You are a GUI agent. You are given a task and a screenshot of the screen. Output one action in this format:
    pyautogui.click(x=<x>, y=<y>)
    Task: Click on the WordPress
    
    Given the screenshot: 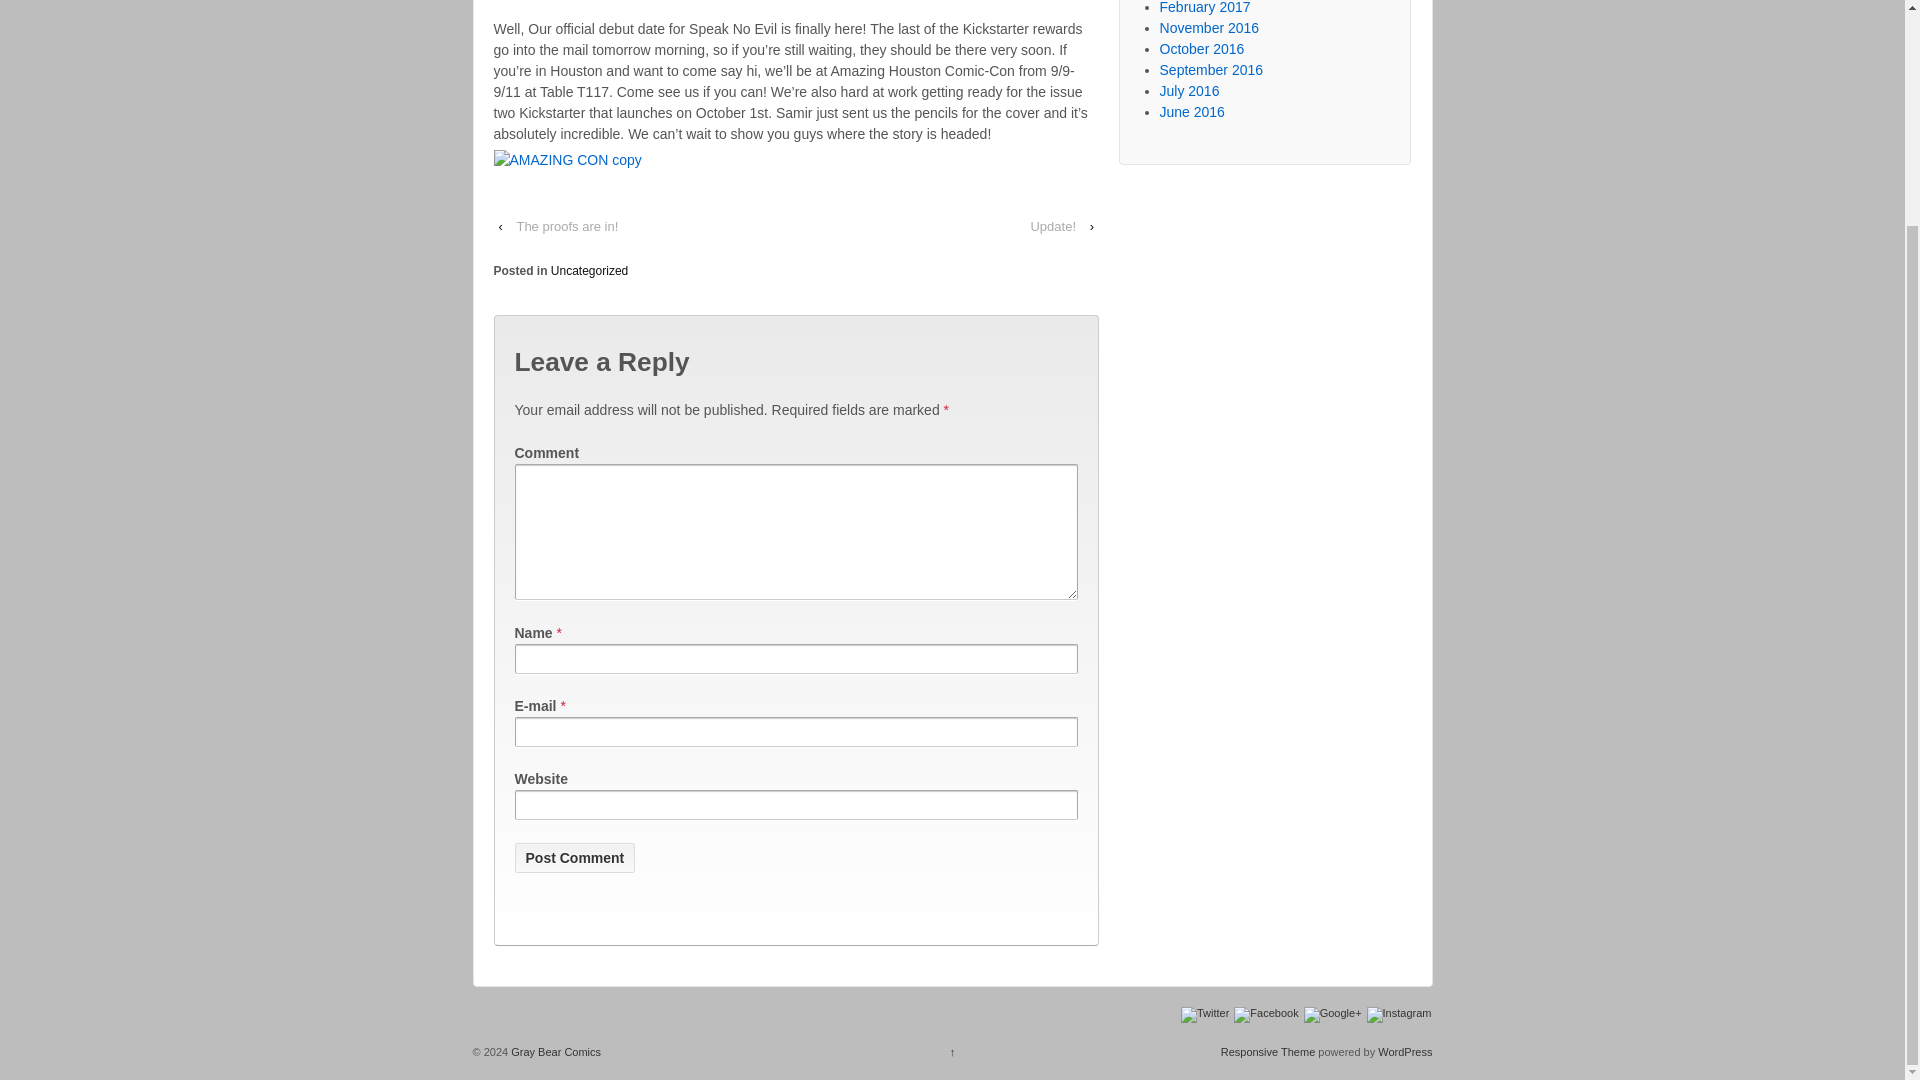 What is the action you would take?
    pyautogui.click(x=1405, y=1052)
    